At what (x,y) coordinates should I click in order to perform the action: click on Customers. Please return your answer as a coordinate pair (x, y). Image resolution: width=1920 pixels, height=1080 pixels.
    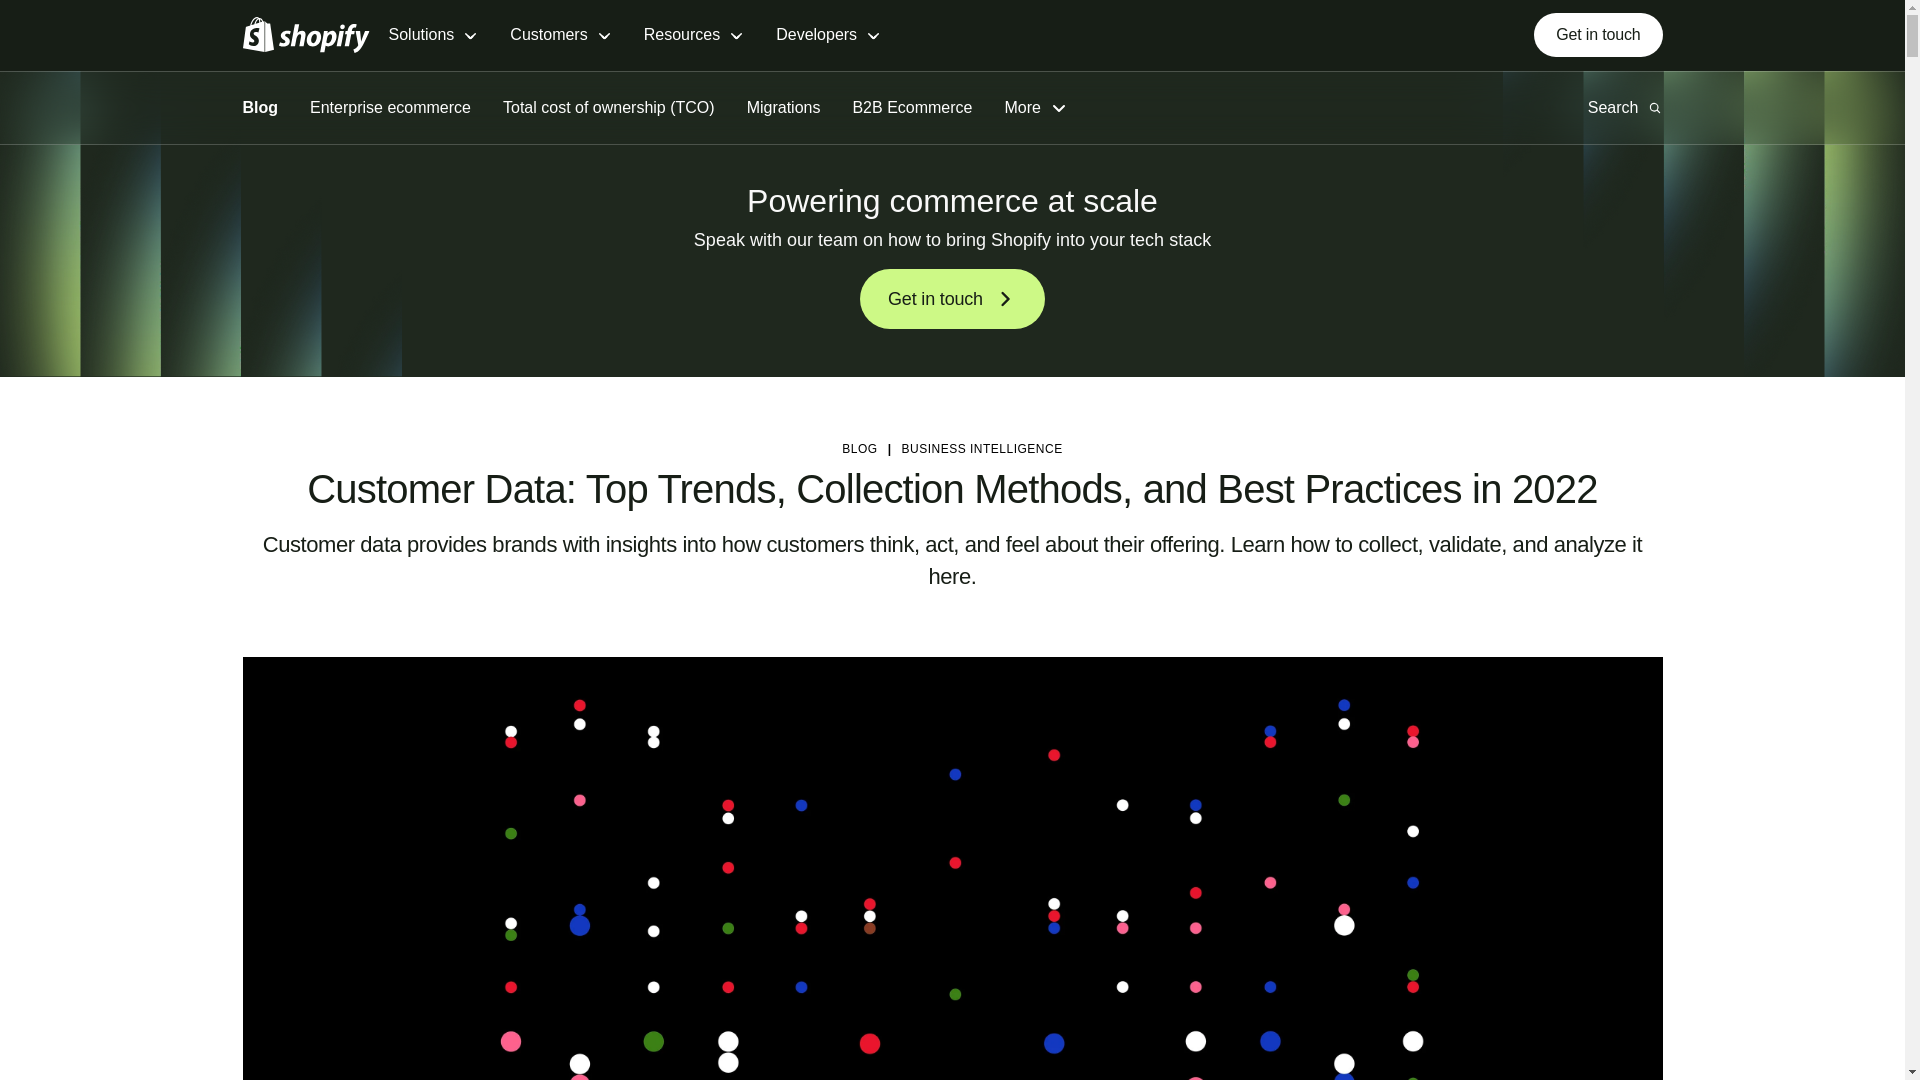
    Looking at the image, I should click on (560, 36).